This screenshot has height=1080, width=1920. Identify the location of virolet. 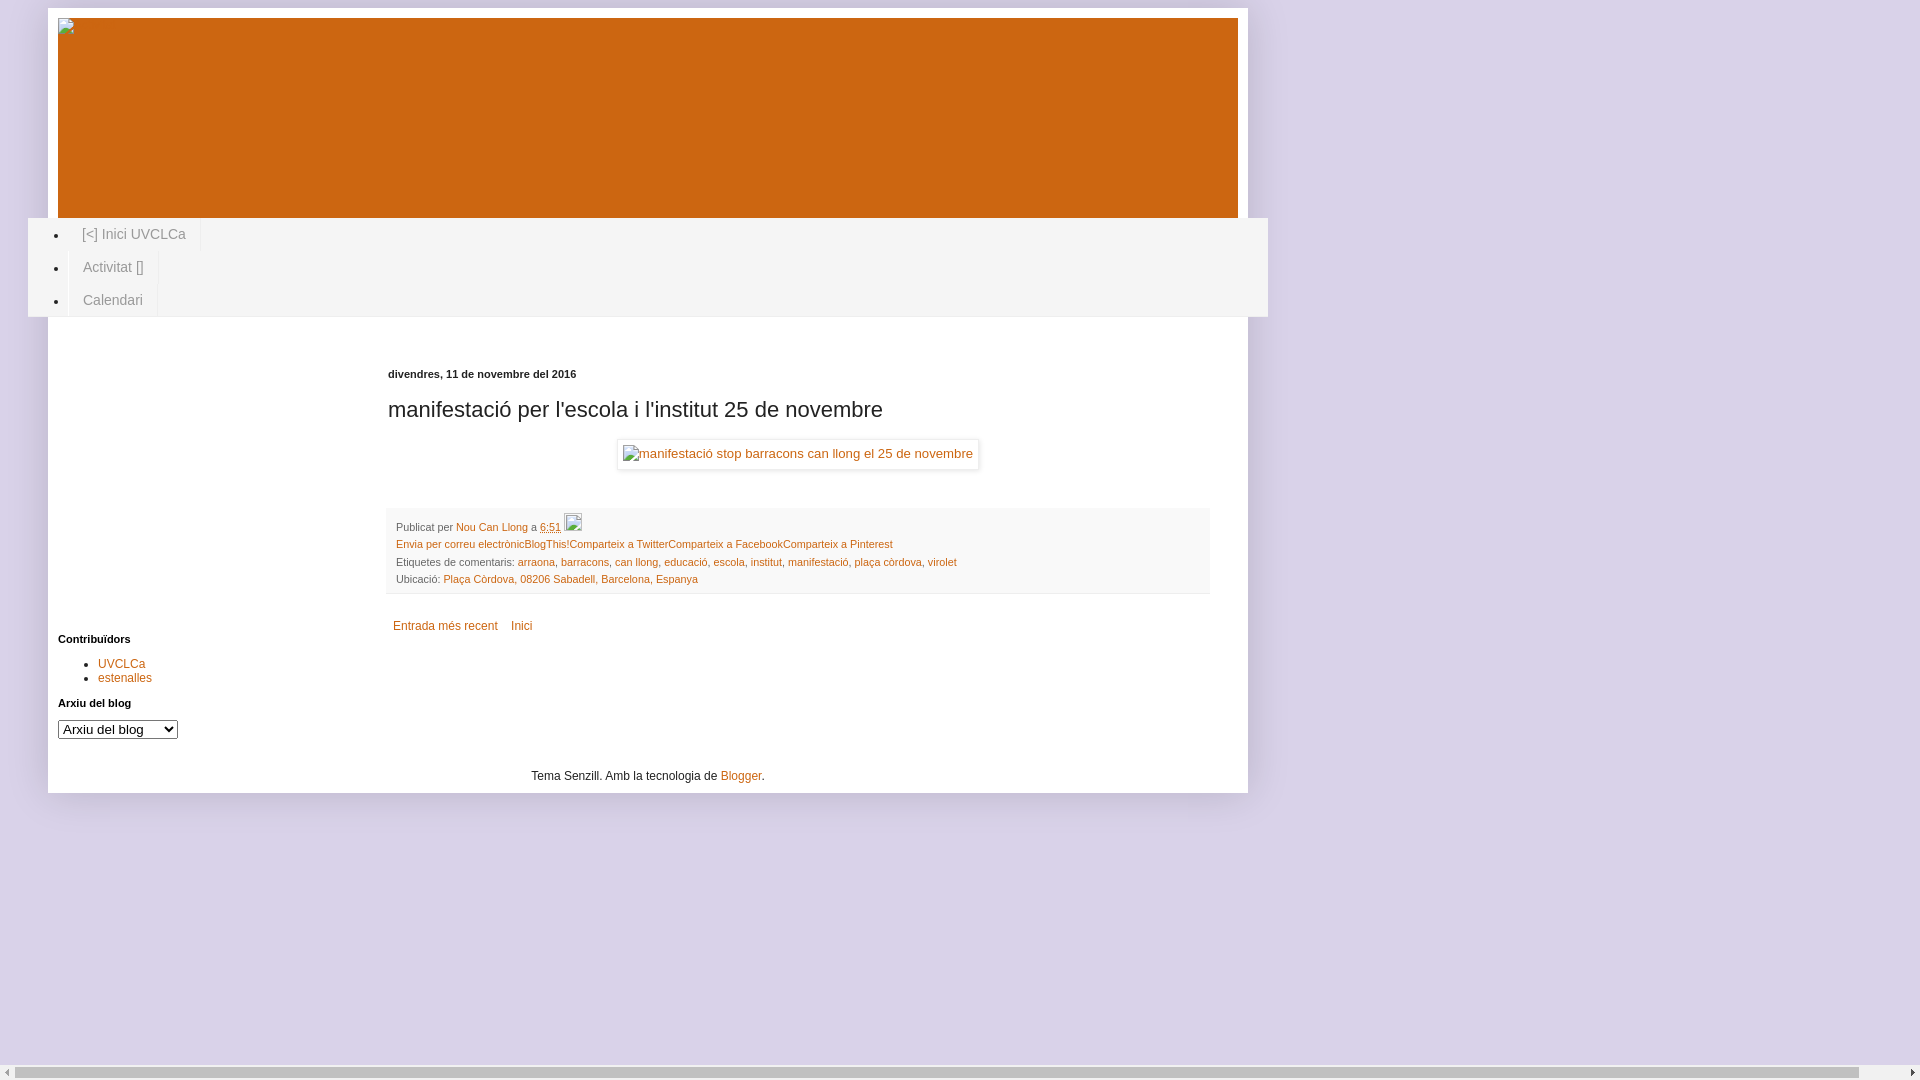
(942, 562).